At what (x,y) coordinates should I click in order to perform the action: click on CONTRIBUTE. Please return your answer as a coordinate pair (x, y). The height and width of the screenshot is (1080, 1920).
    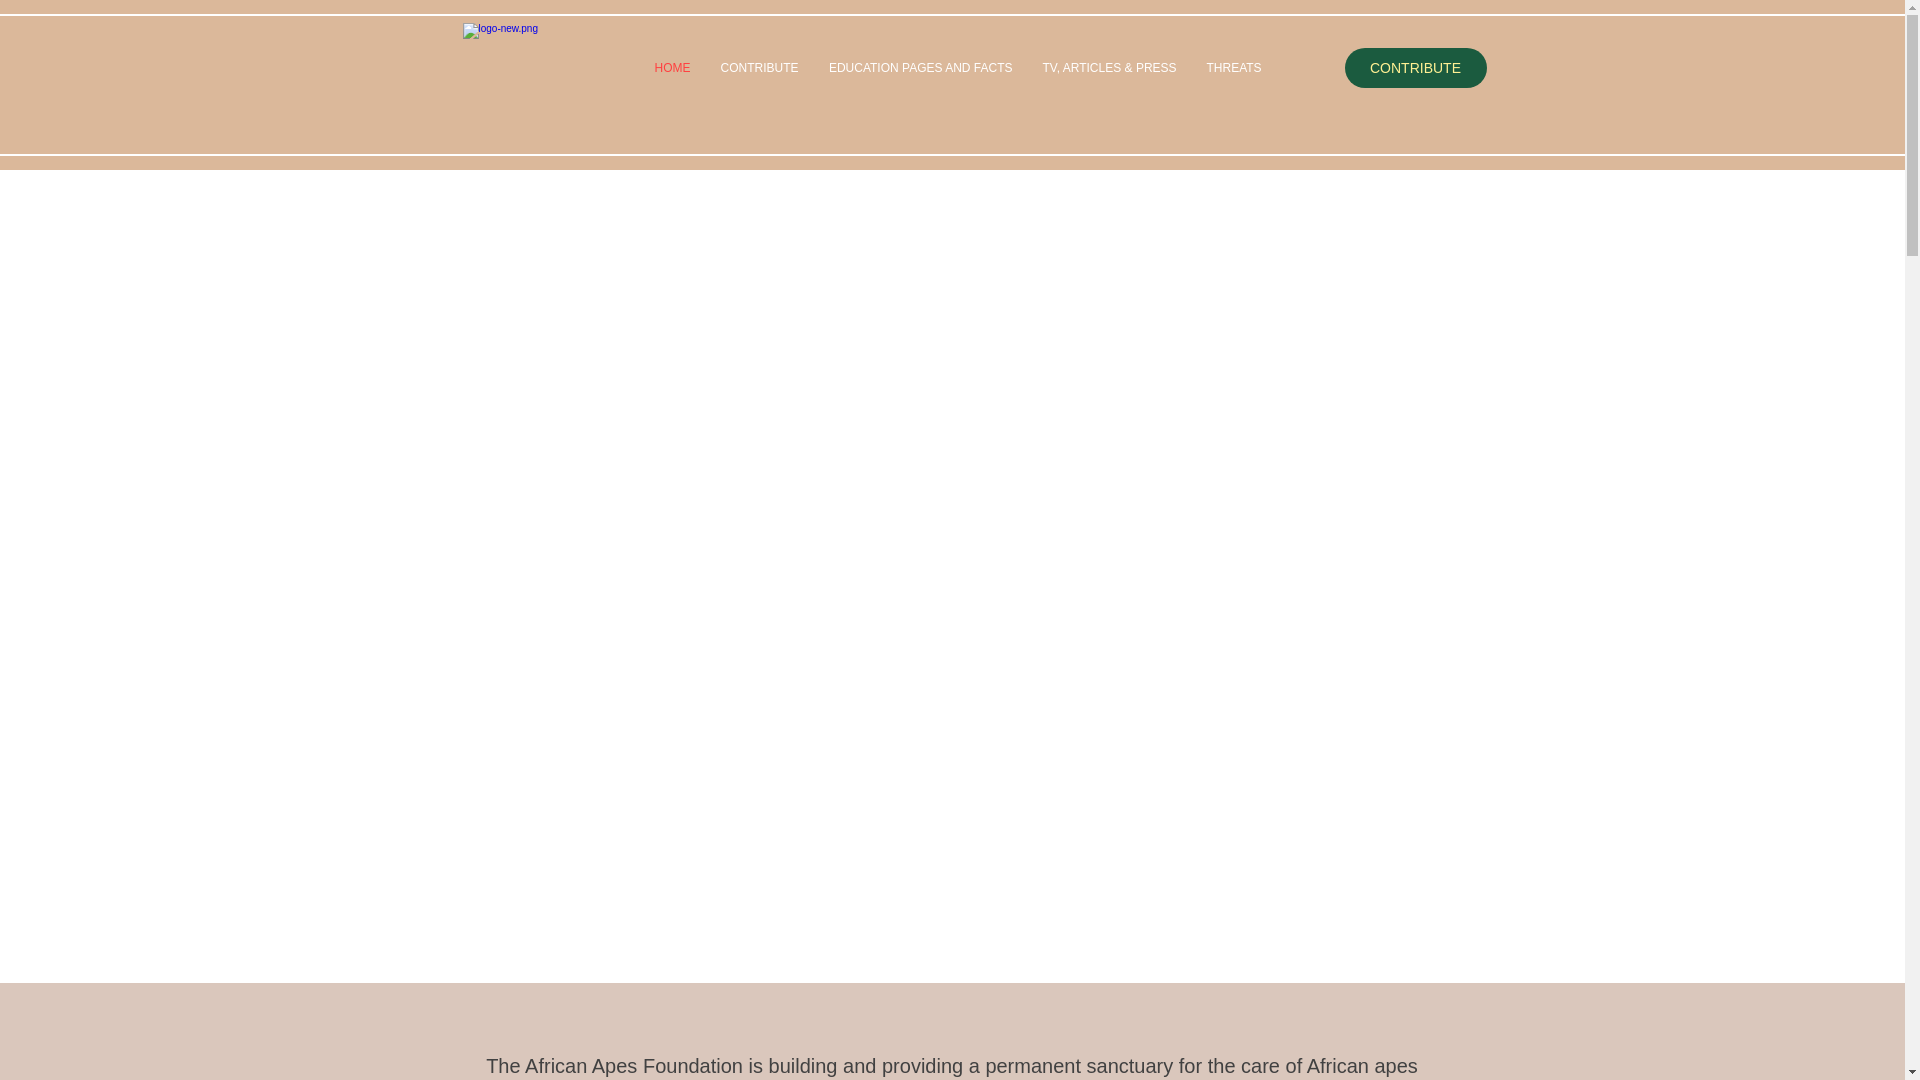
    Looking at the image, I should click on (760, 68).